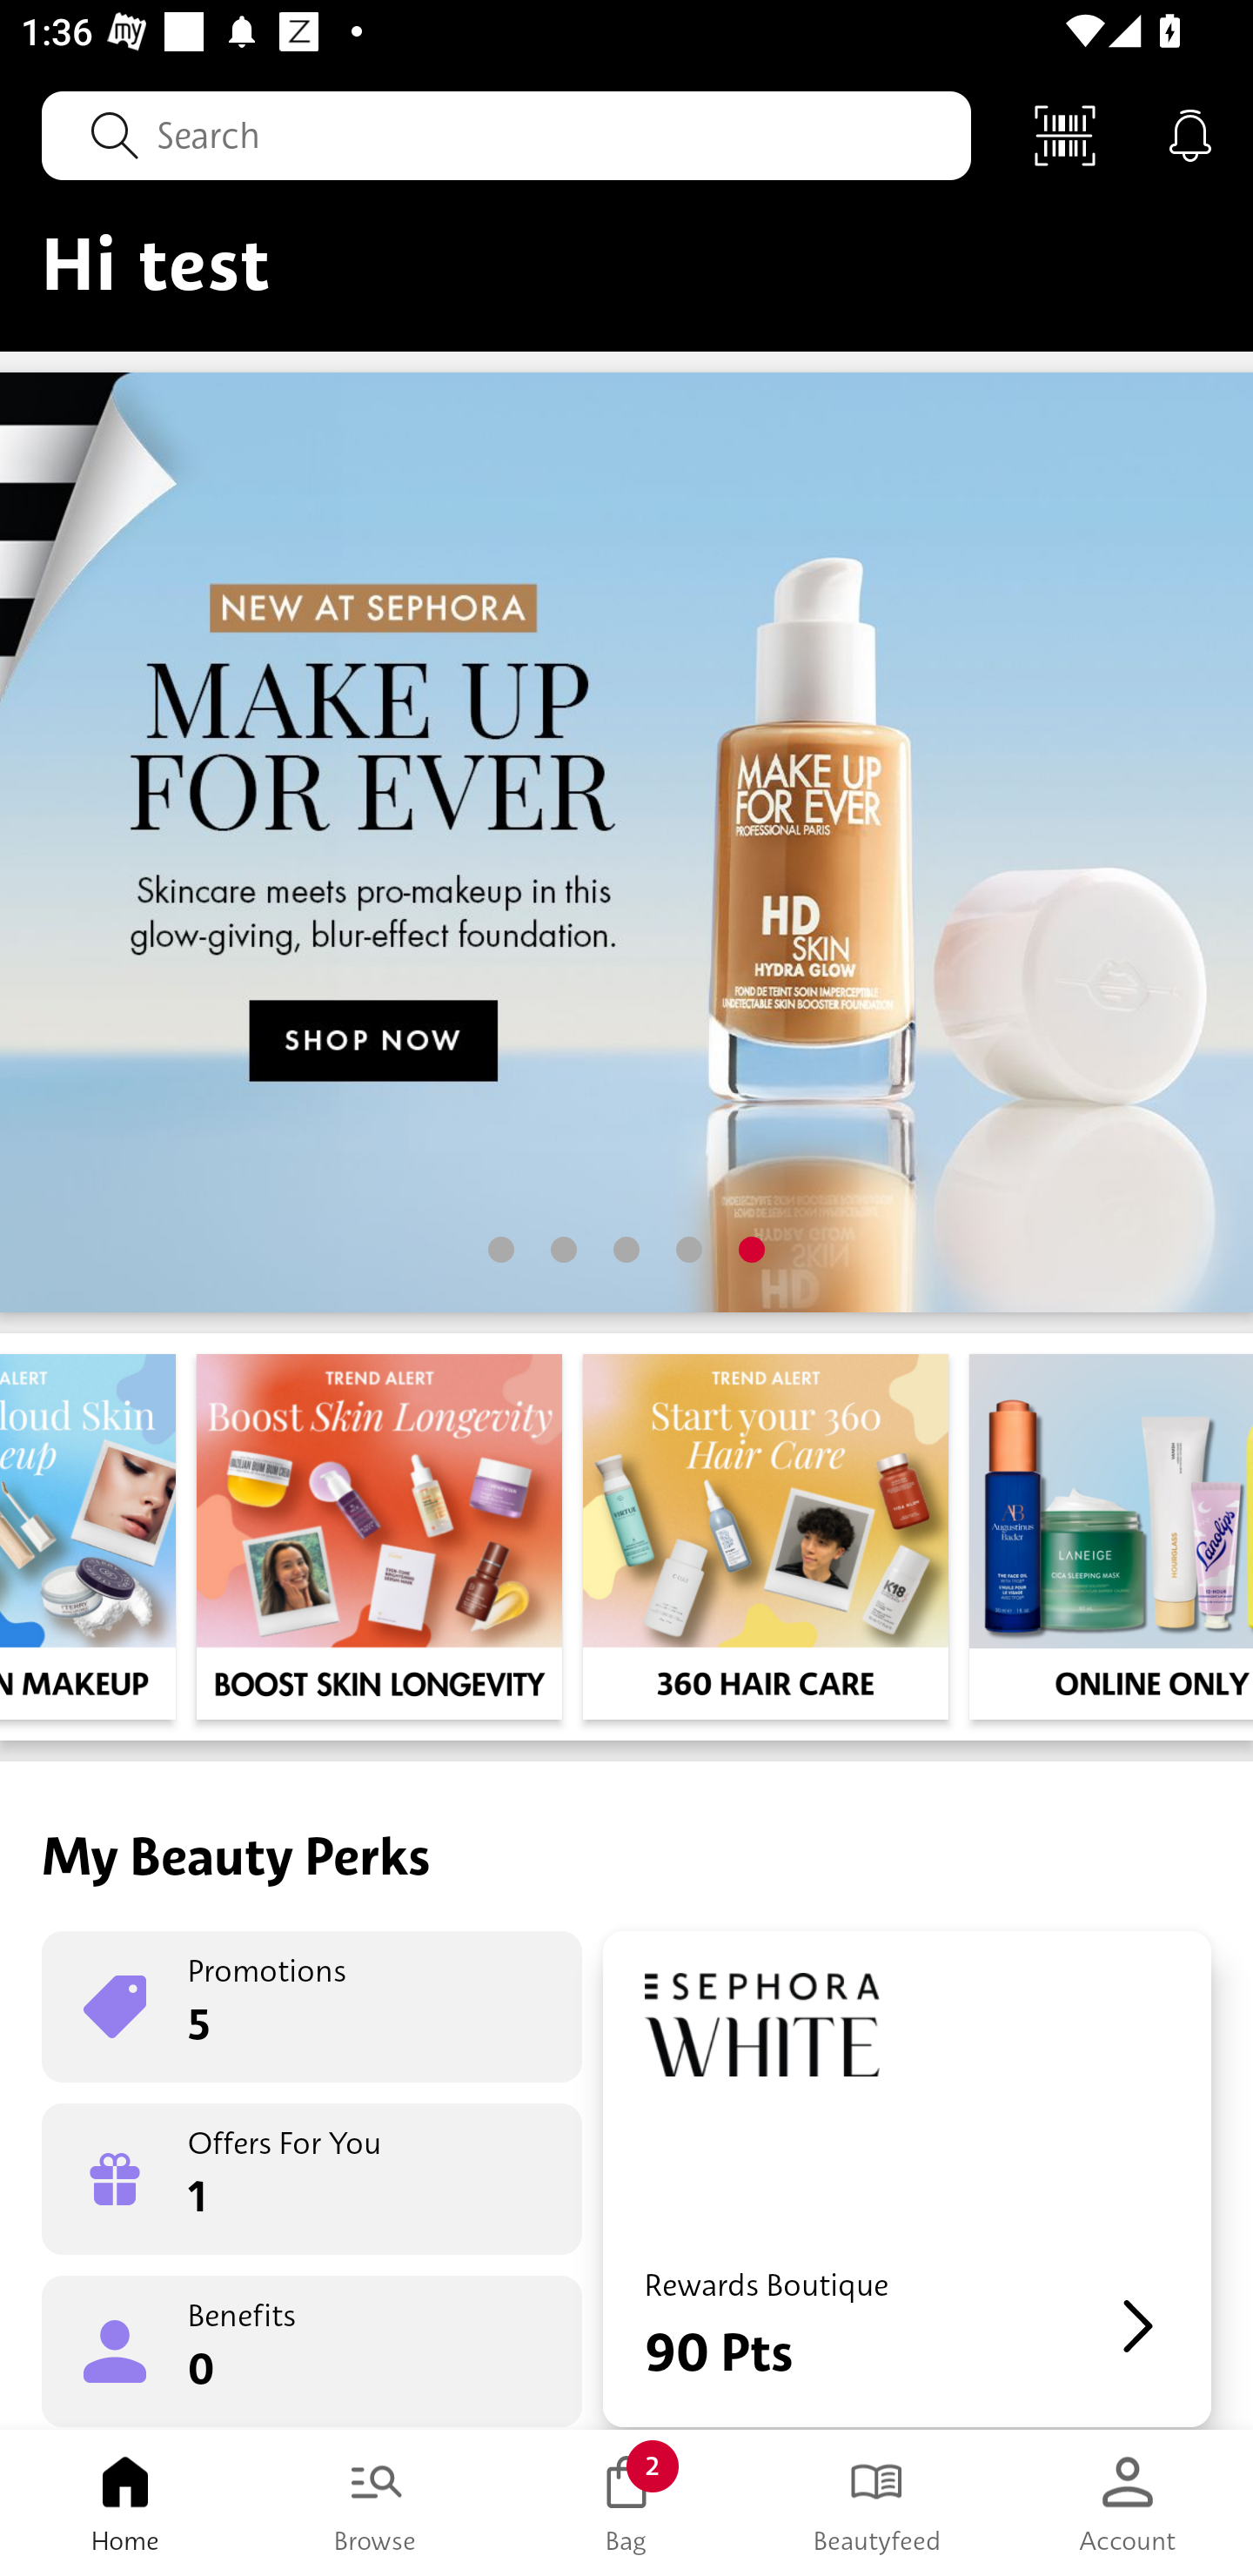 This screenshot has width=1253, height=2576. What do you see at coordinates (626, 2503) in the screenshot?
I see `Bag 2 Bag` at bounding box center [626, 2503].